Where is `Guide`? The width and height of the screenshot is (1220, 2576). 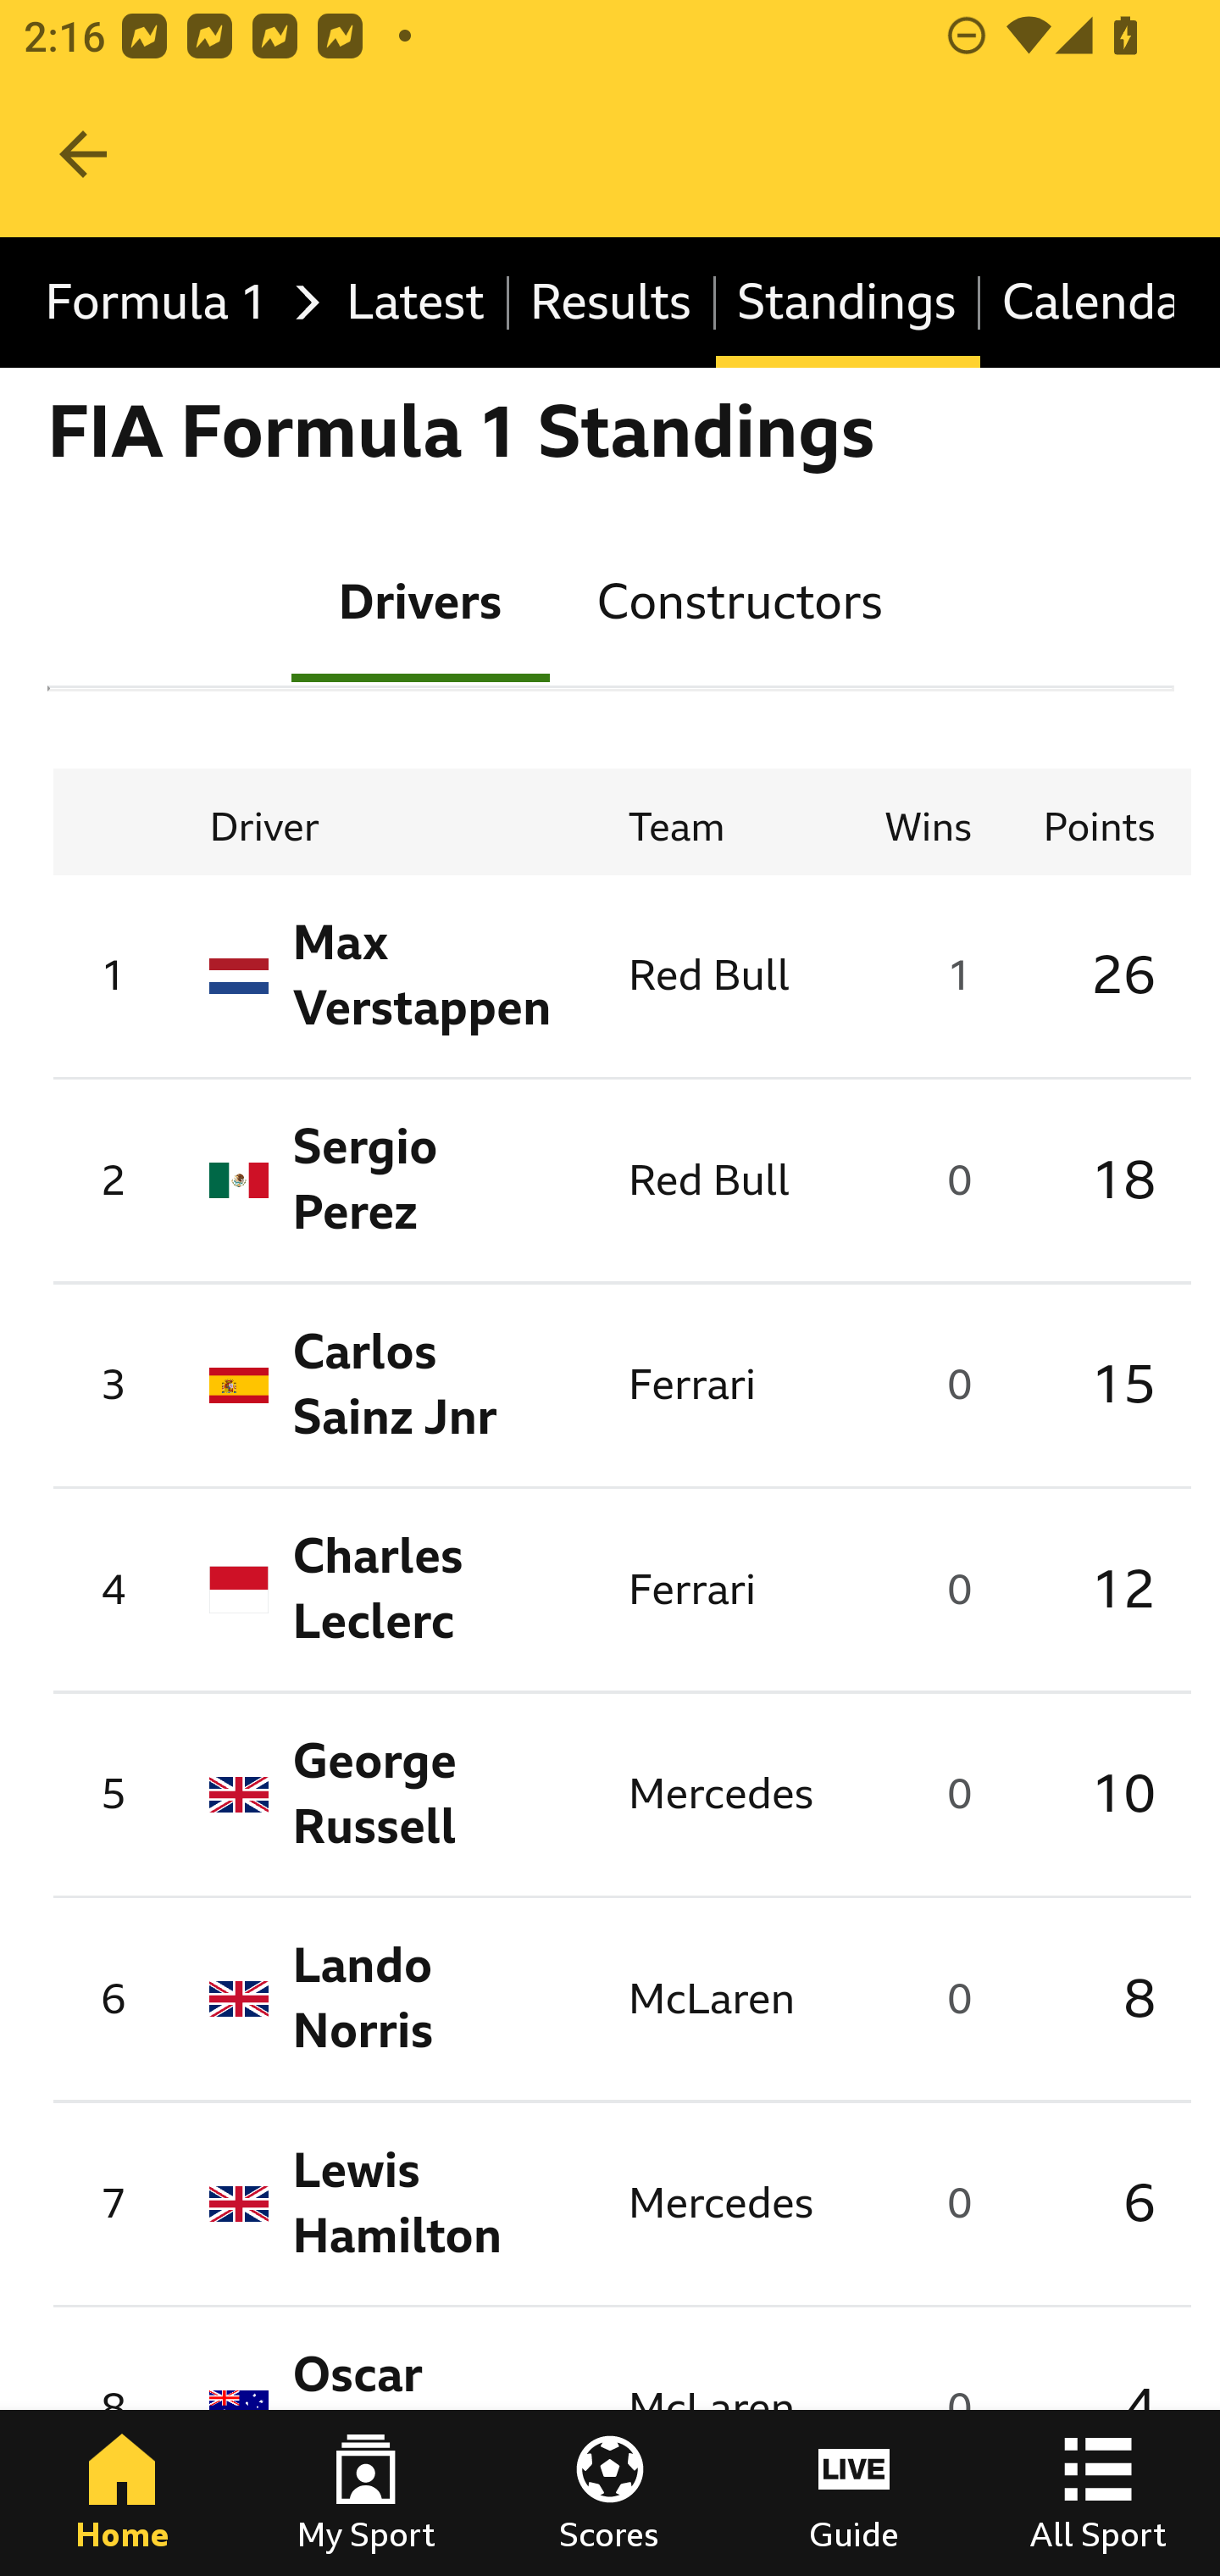
Guide is located at coordinates (854, 2493).